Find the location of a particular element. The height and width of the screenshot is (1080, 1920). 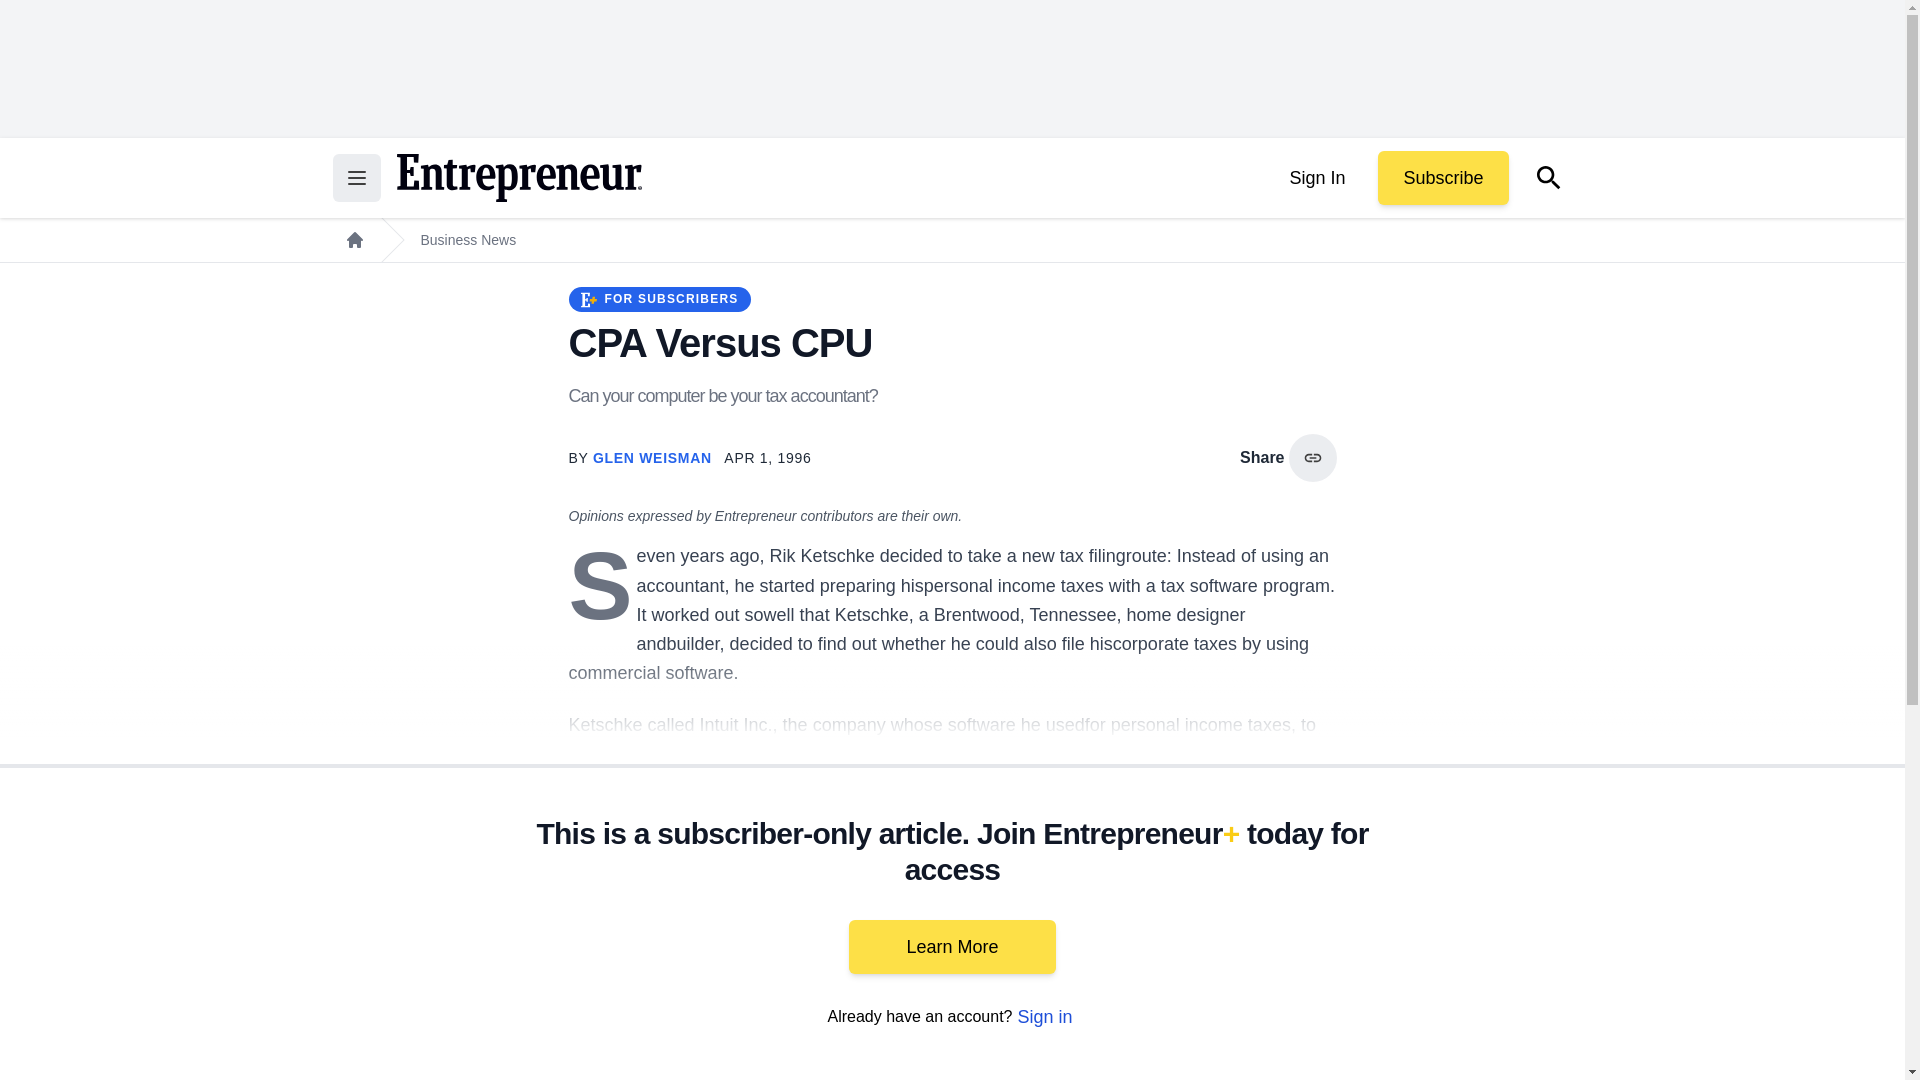

Sign In is located at coordinates (1316, 178).